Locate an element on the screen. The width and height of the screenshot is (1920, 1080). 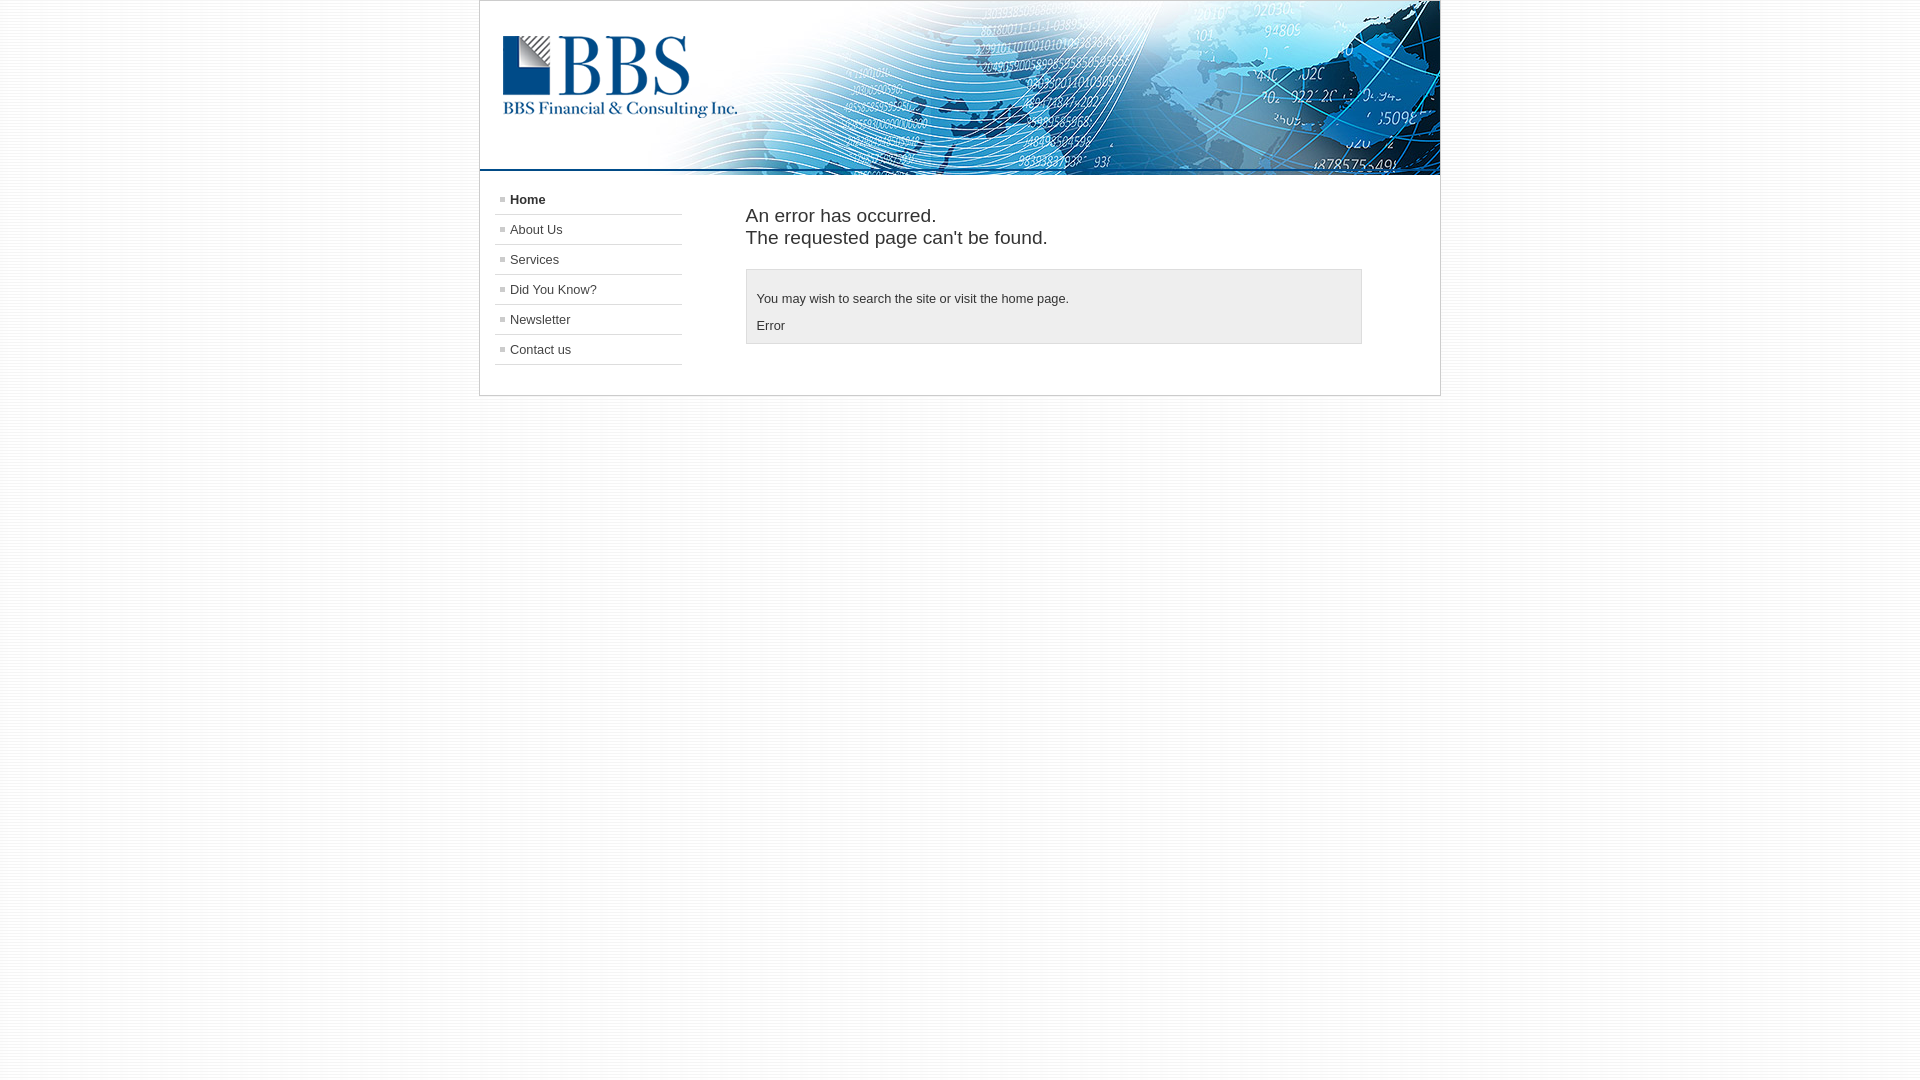
Services is located at coordinates (588, 260).